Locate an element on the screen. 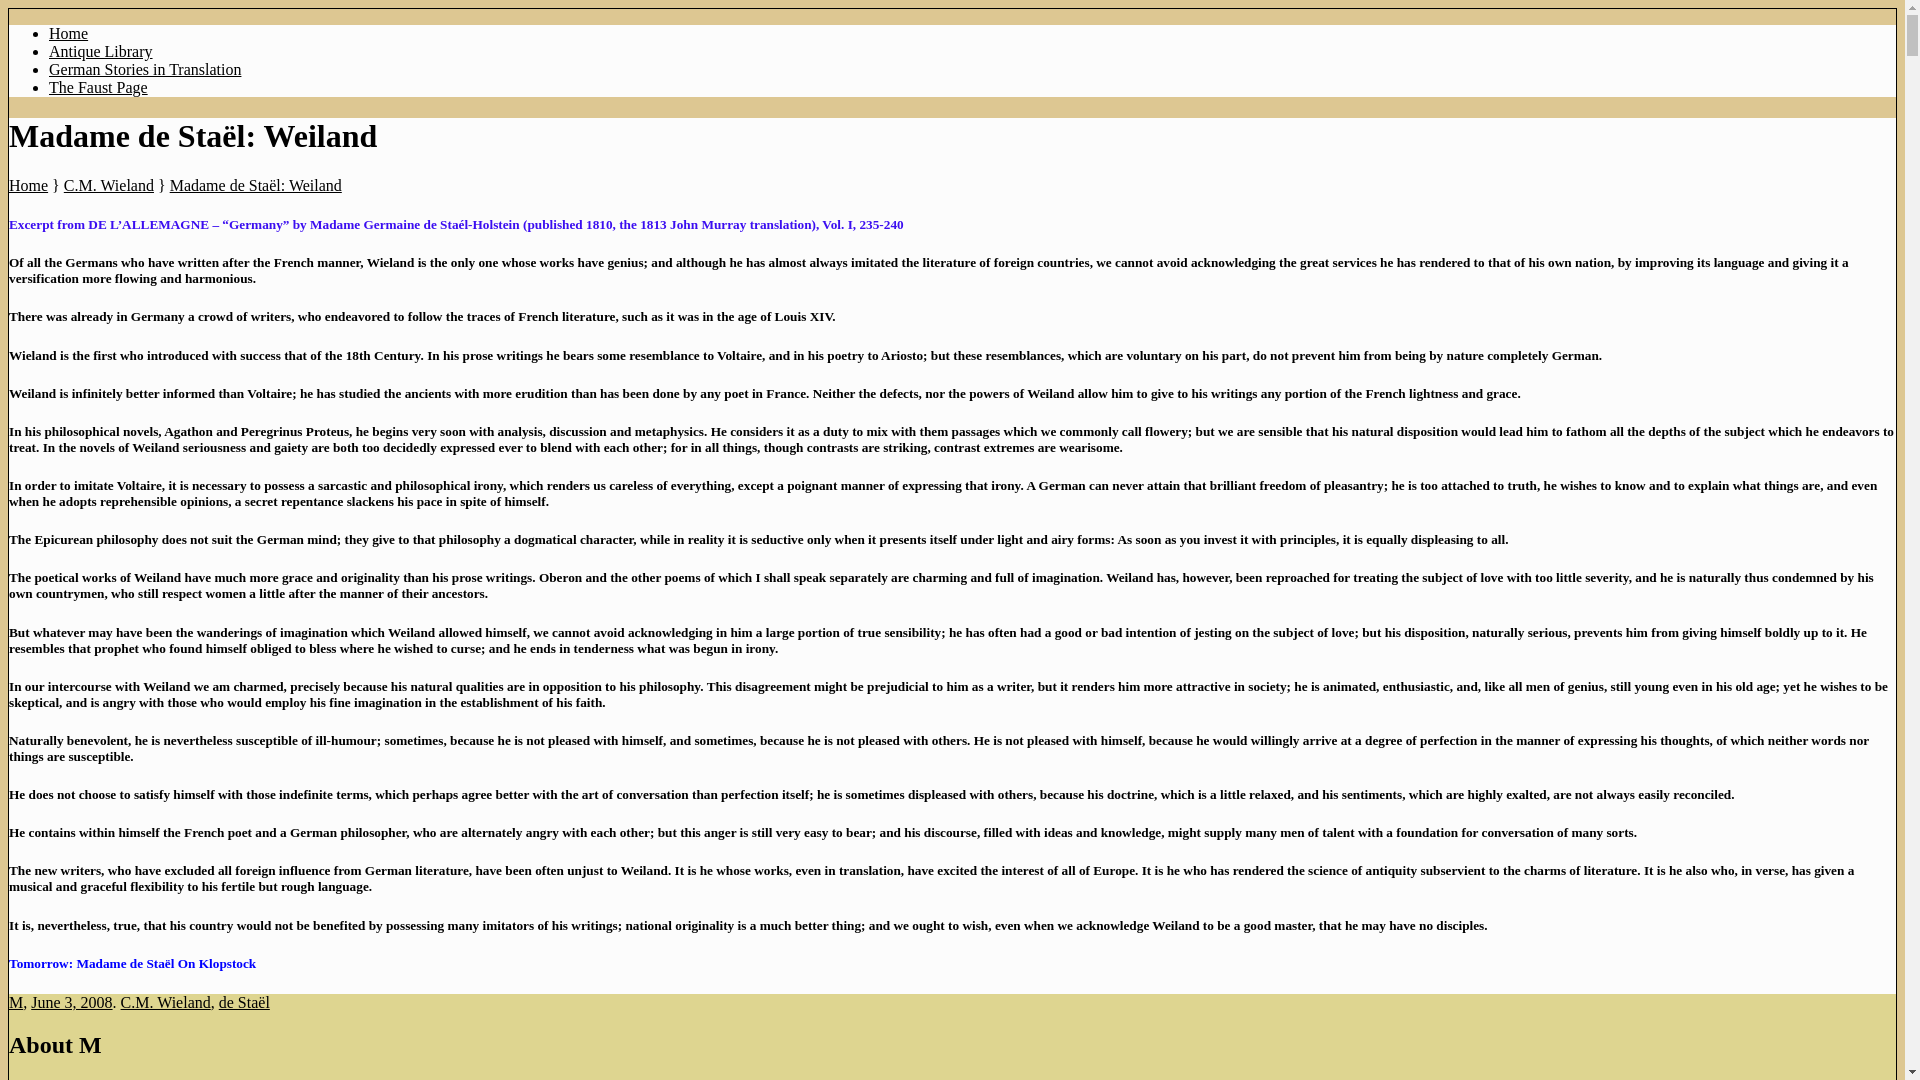 The image size is (1920, 1080). Home is located at coordinates (28, 186).